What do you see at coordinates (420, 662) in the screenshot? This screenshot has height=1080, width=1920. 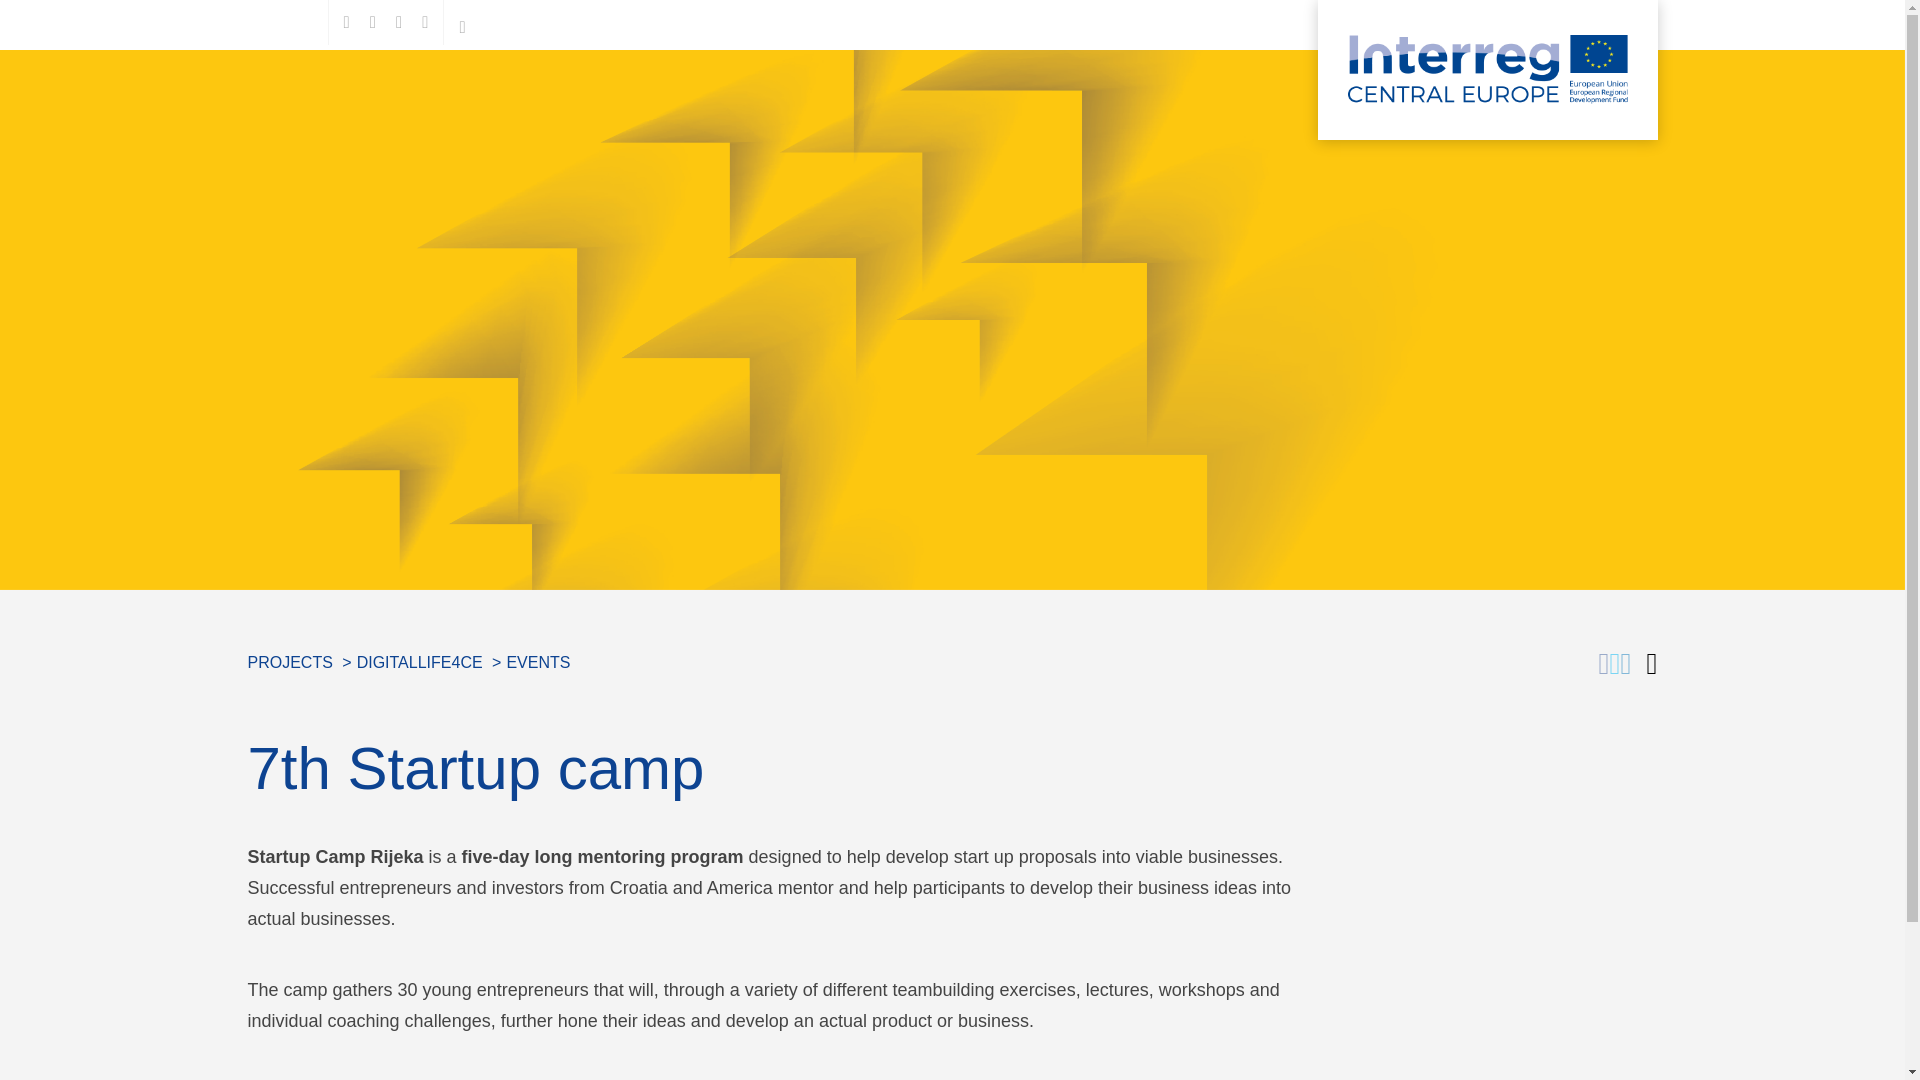 I see `DIGITALLIFE4CE` at bounding box center [420, 662].